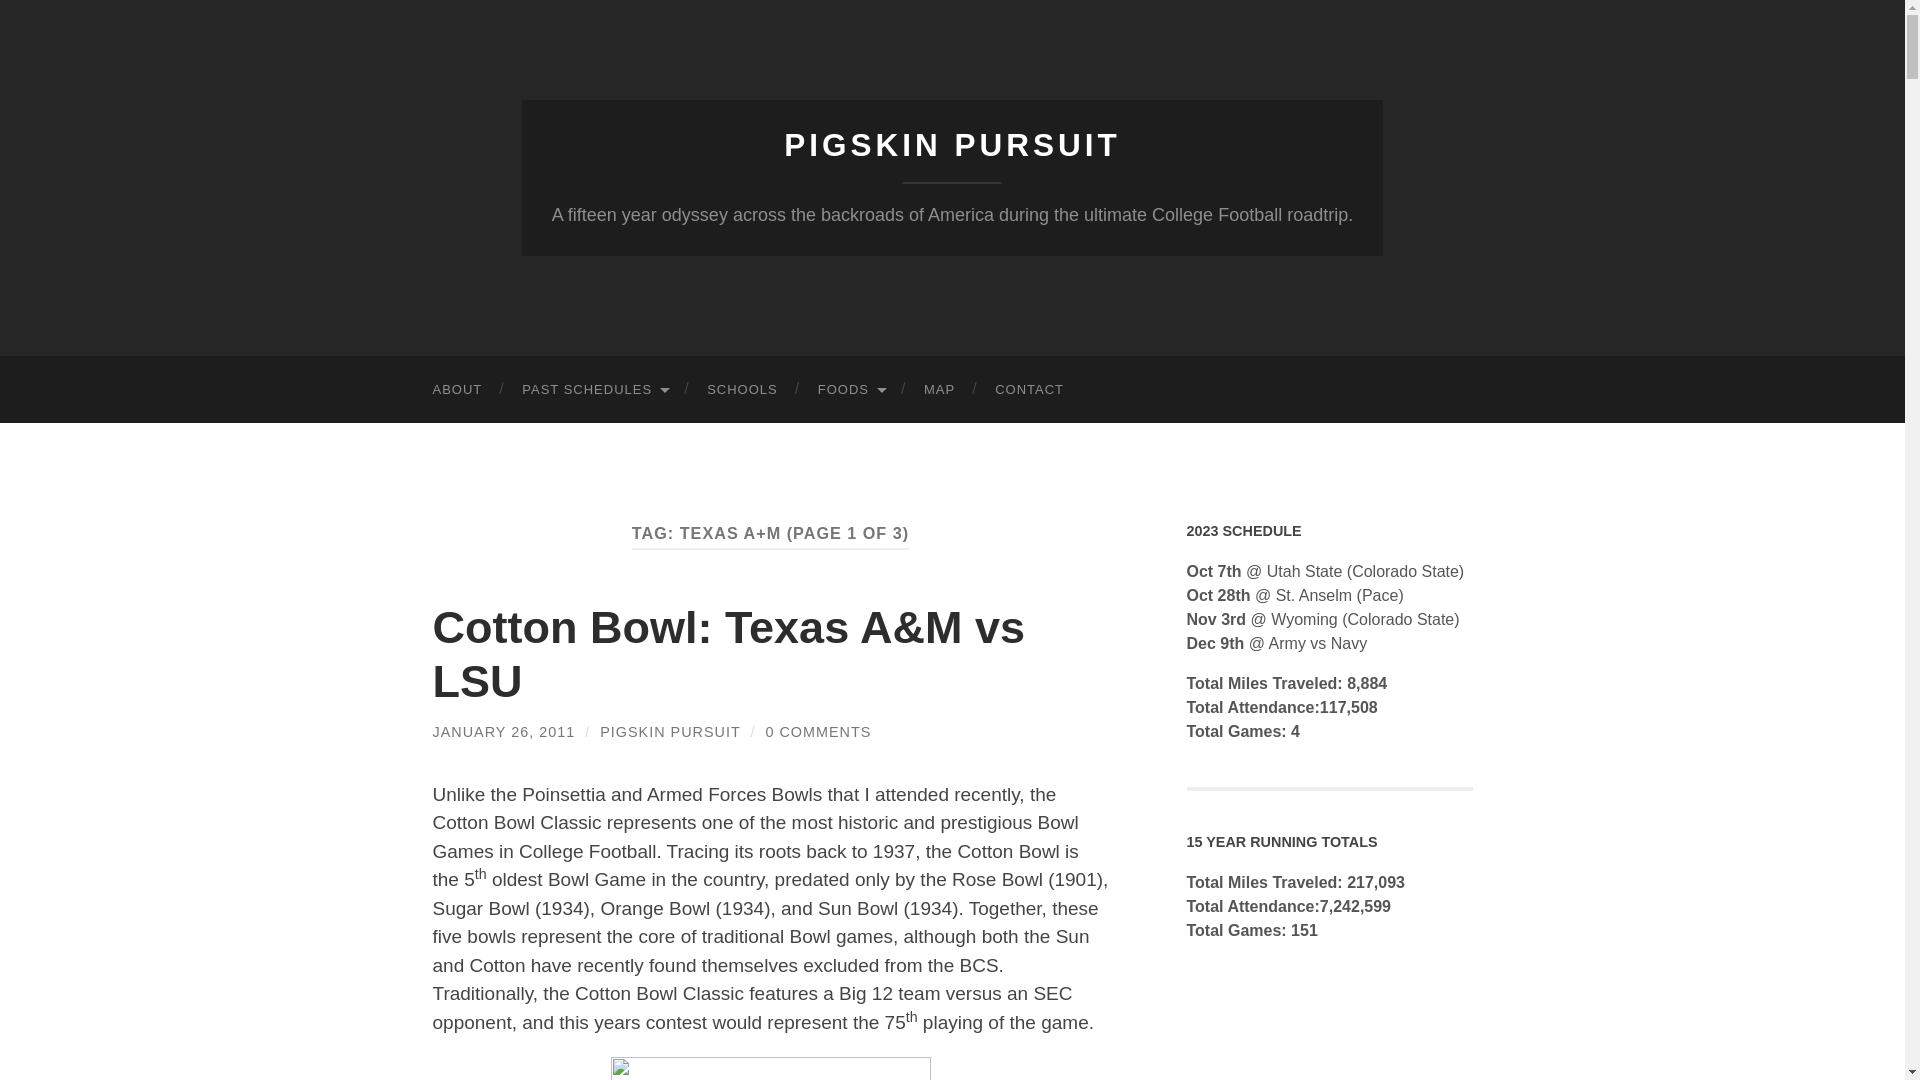  Describe the element at coordinates (851, 390) in the screenshot. I see `FOODS` at that location.